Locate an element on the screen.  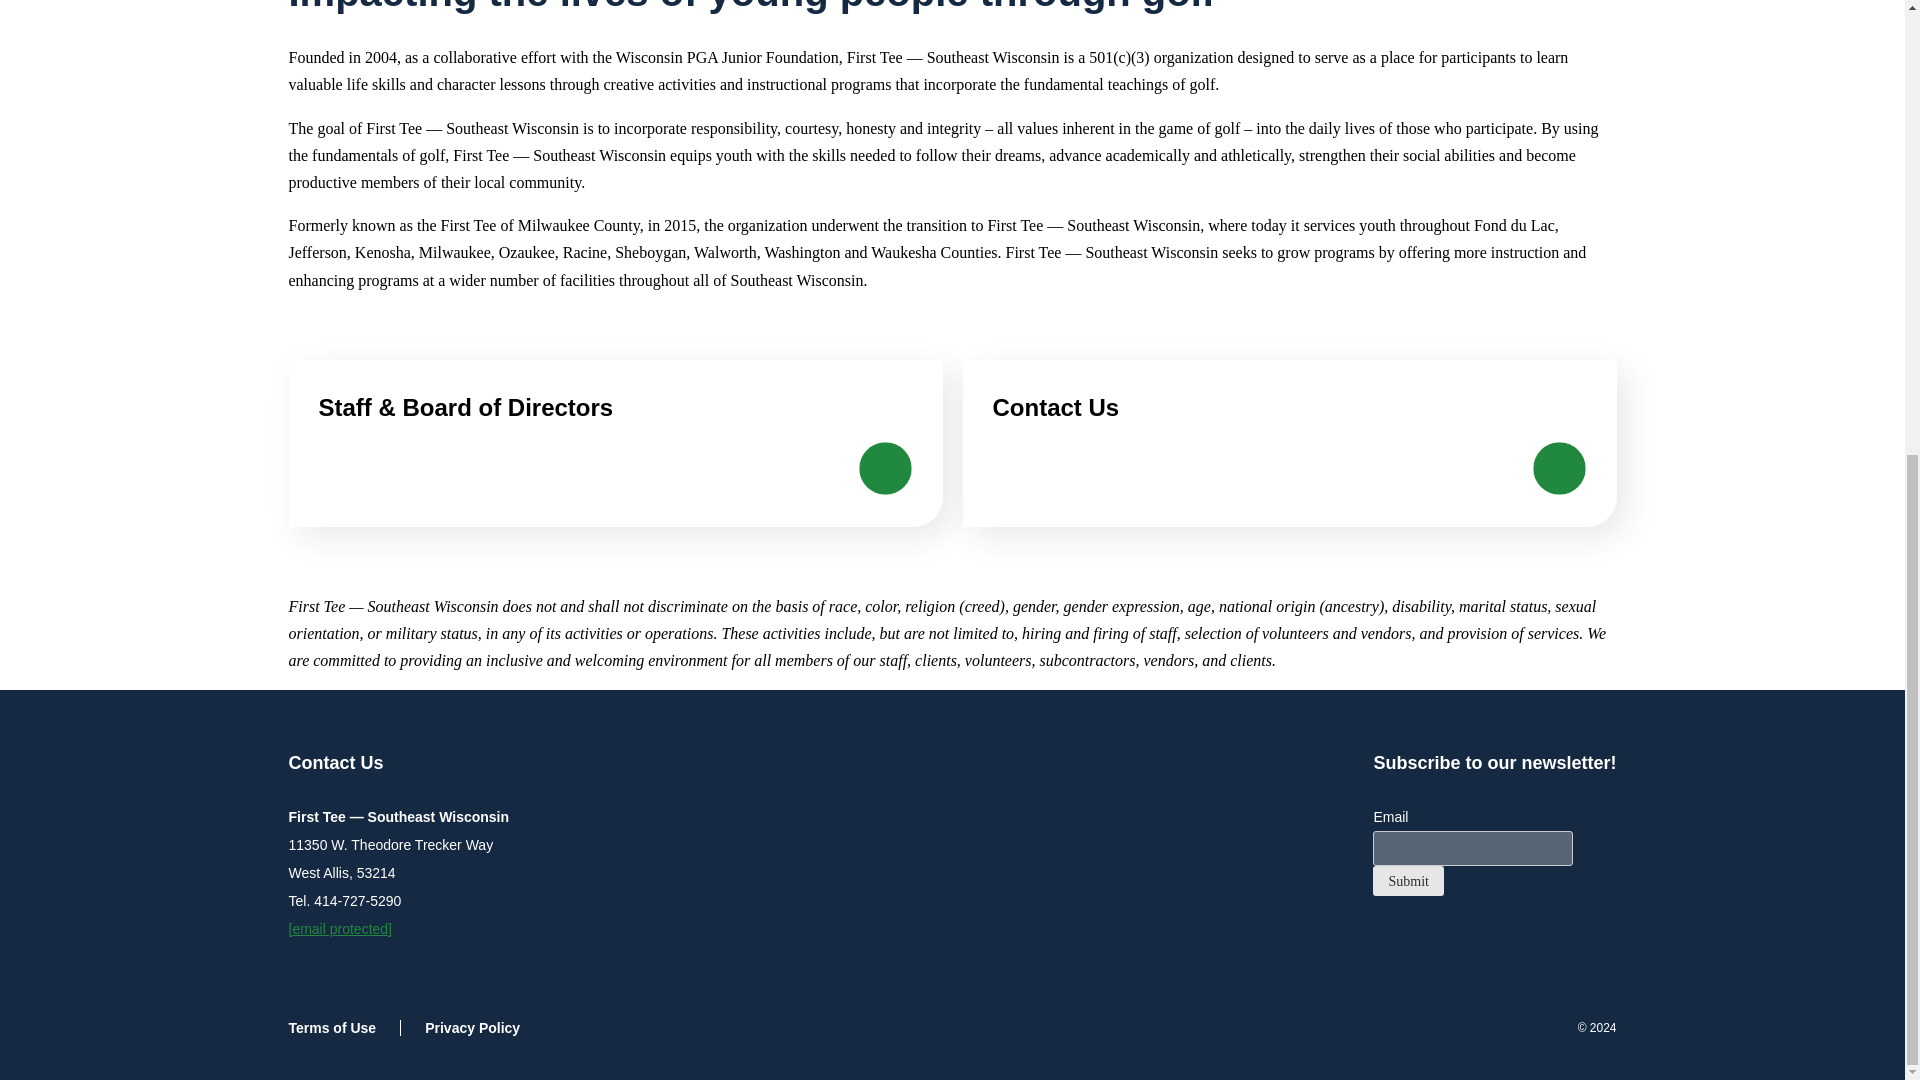
Open youtube in a new window is located at coordinates (1502, 936).